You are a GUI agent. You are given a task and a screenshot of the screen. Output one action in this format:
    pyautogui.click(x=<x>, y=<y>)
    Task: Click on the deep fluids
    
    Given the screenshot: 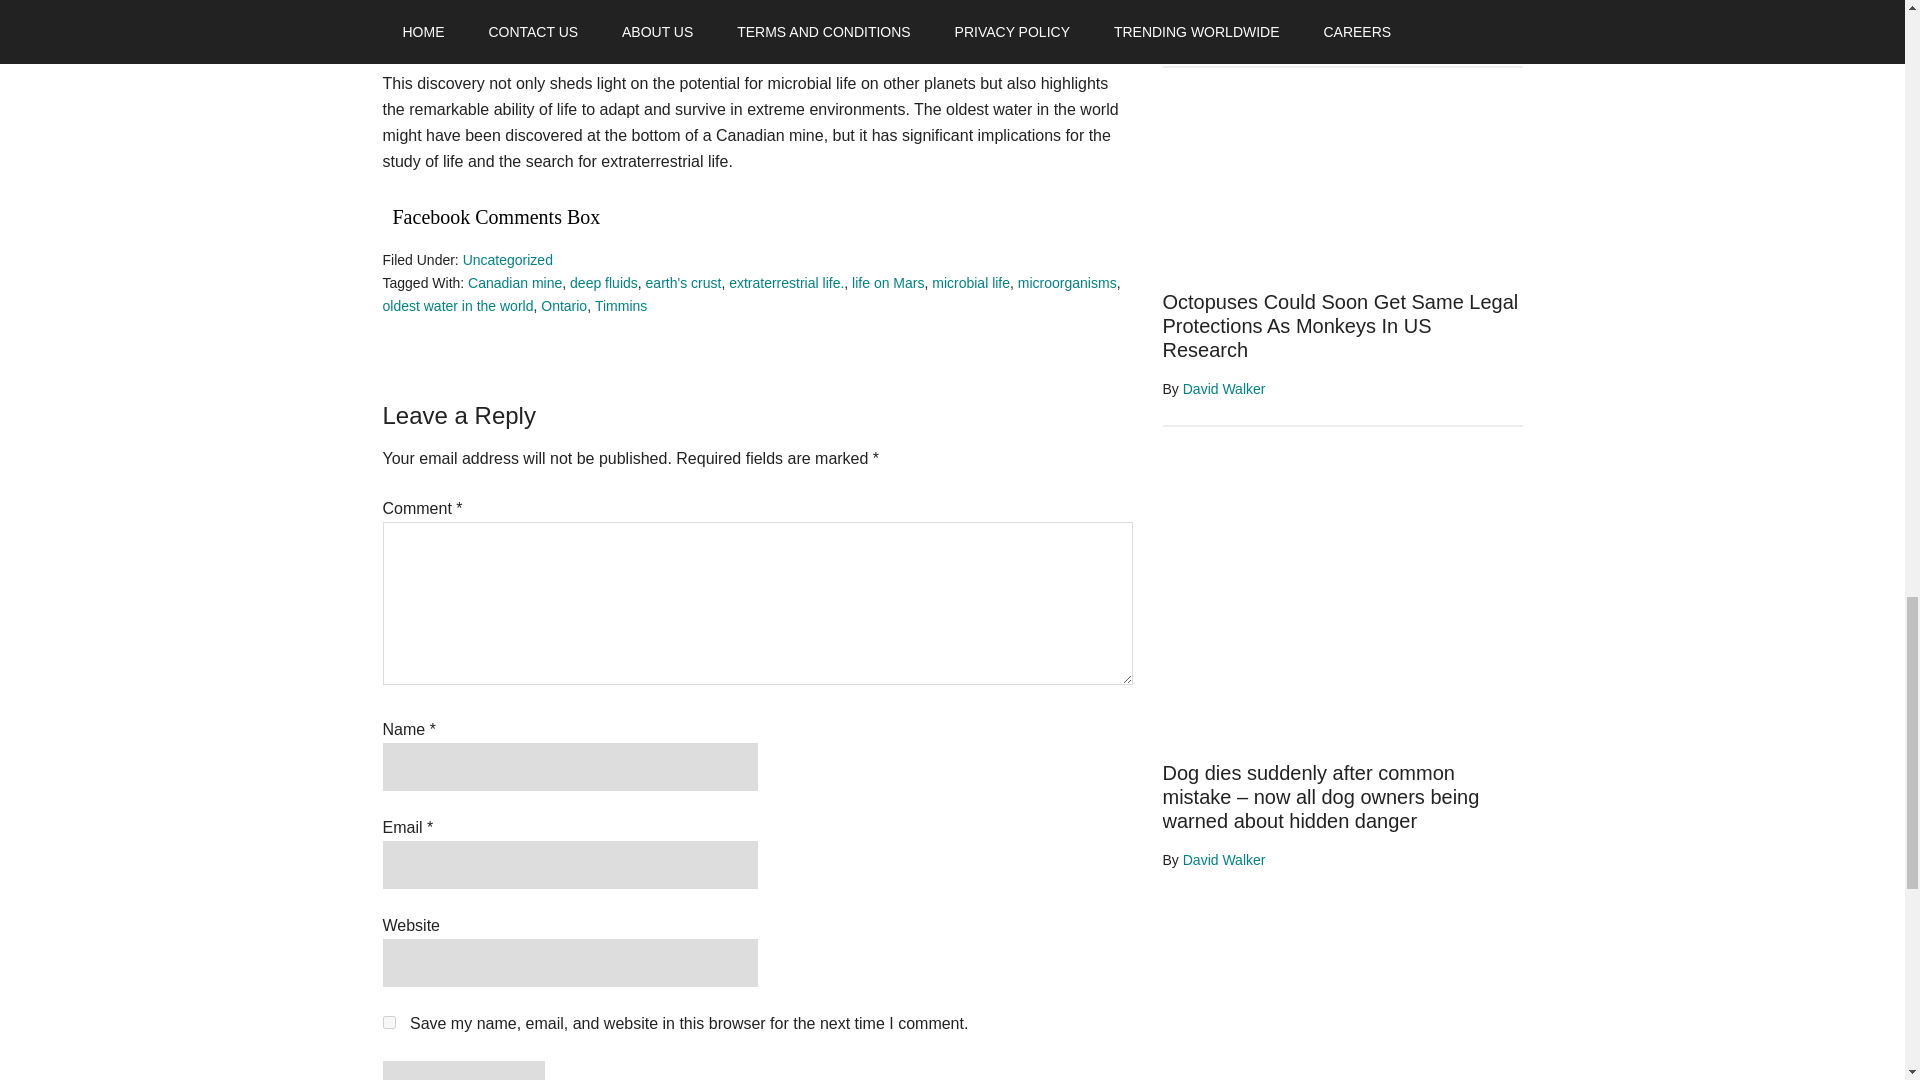 What is the action you would take?
    pyautogui.click(x=604, y=282)
    